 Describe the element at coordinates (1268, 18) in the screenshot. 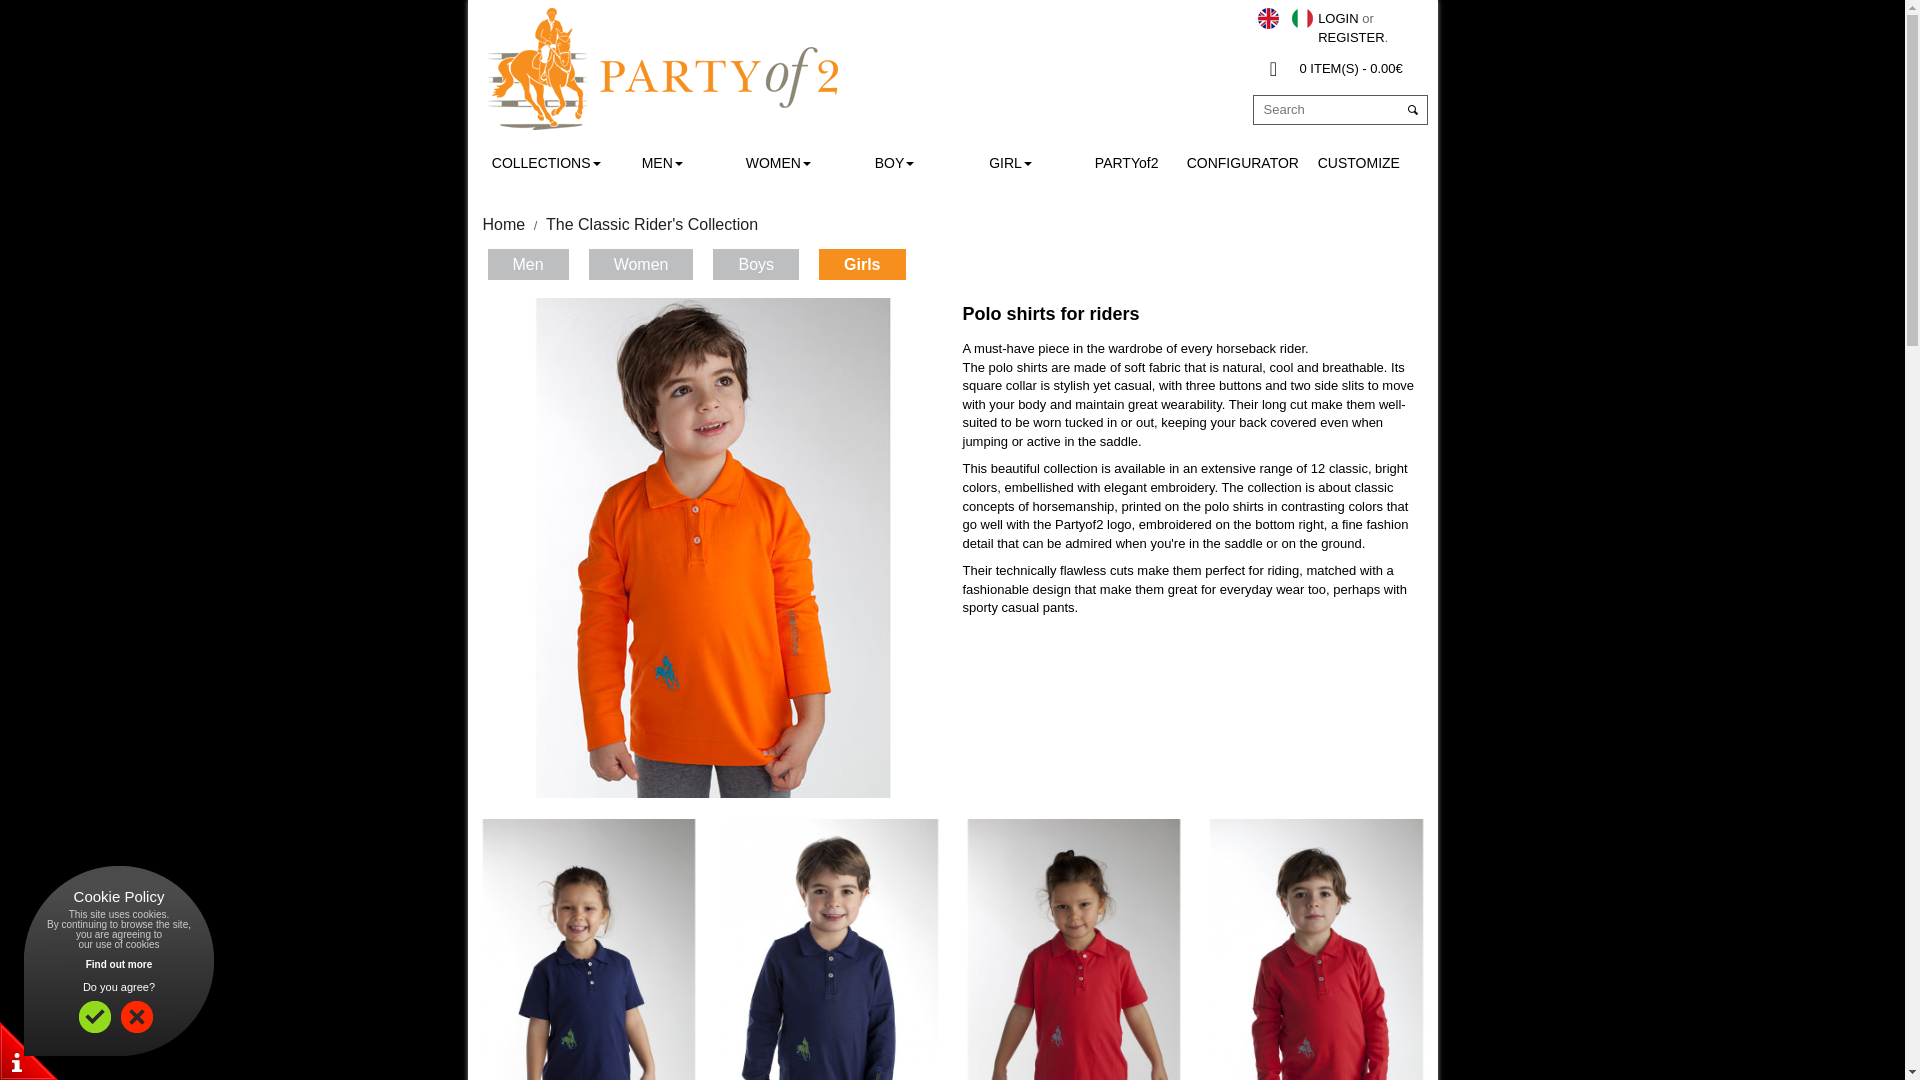

I see `English` at that location.